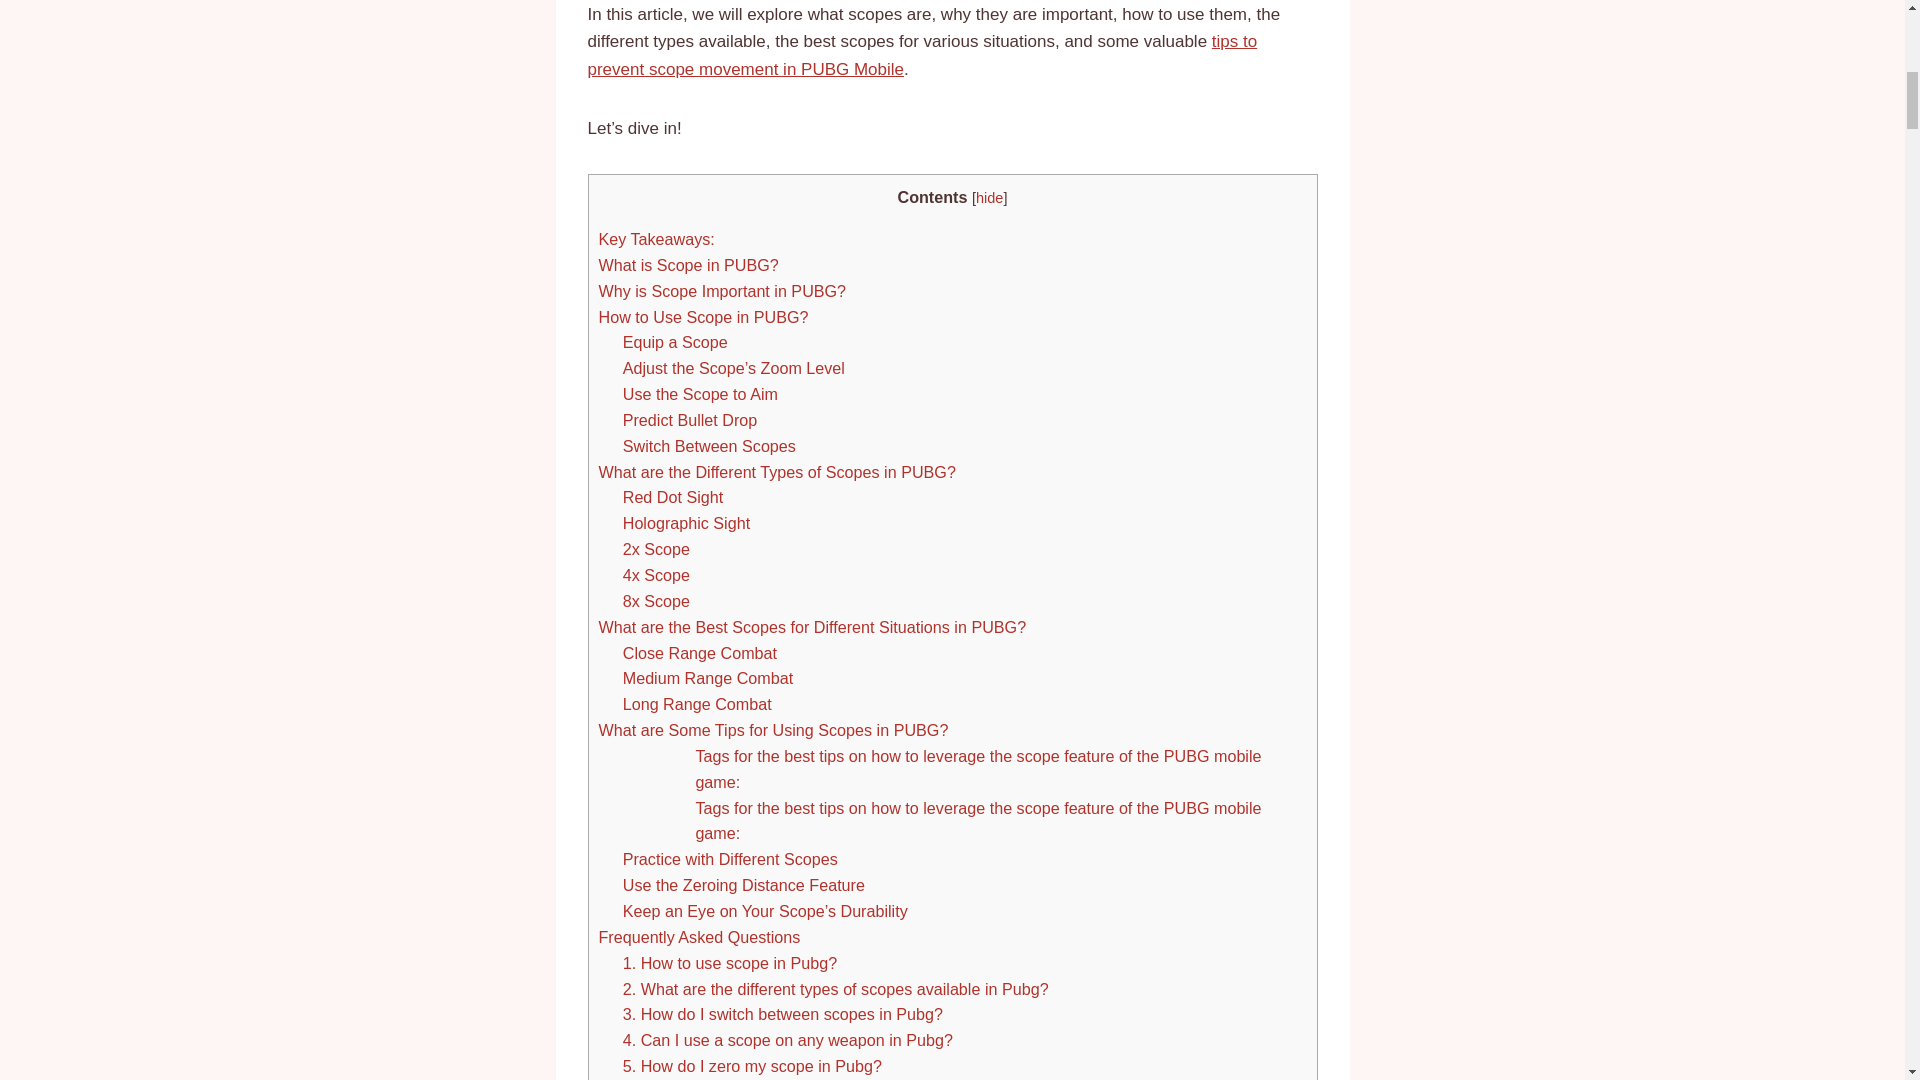 This screenshot has height=1080, width=1920. I want to click on Use the Scope to Aim, so click(700, 393).